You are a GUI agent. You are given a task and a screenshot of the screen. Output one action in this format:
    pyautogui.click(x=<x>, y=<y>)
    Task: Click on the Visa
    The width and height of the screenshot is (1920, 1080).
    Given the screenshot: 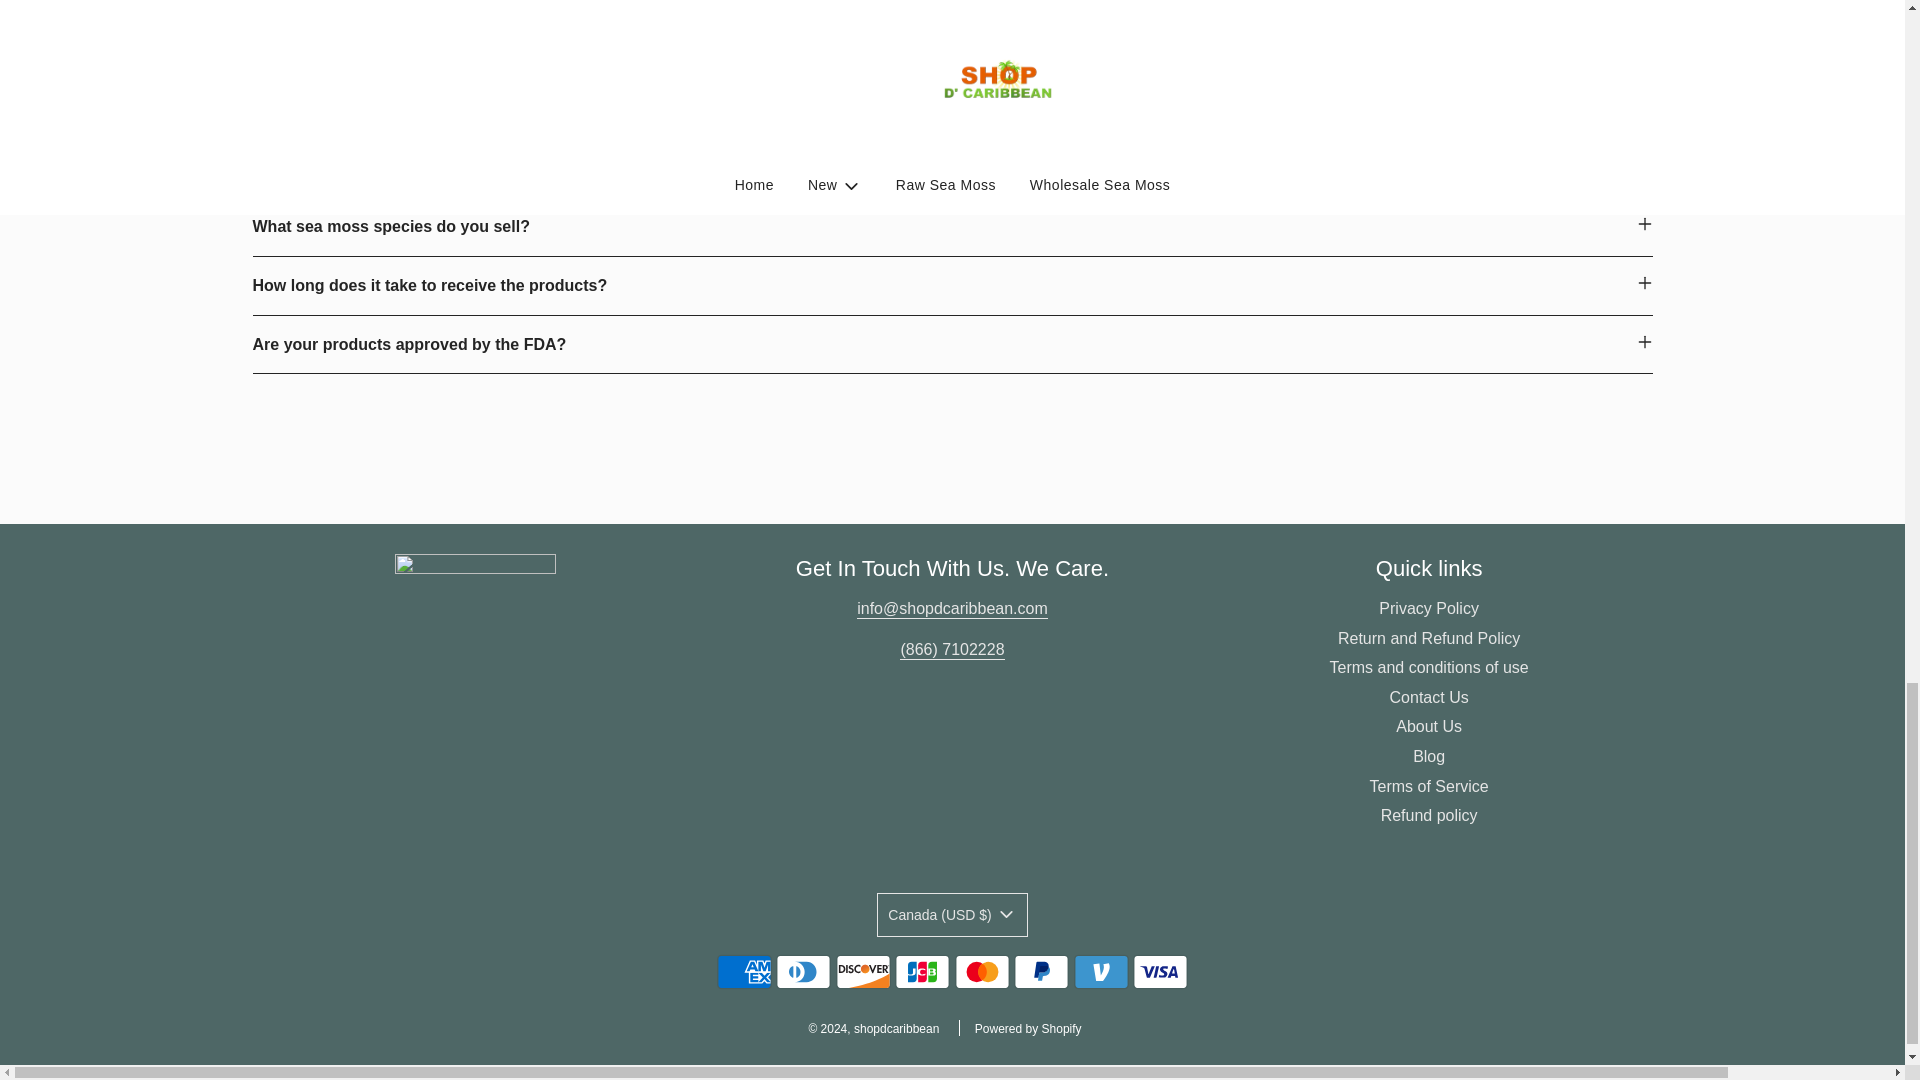 What is the action you would take?
    pyautogui.click(x=1160, y=972)
    